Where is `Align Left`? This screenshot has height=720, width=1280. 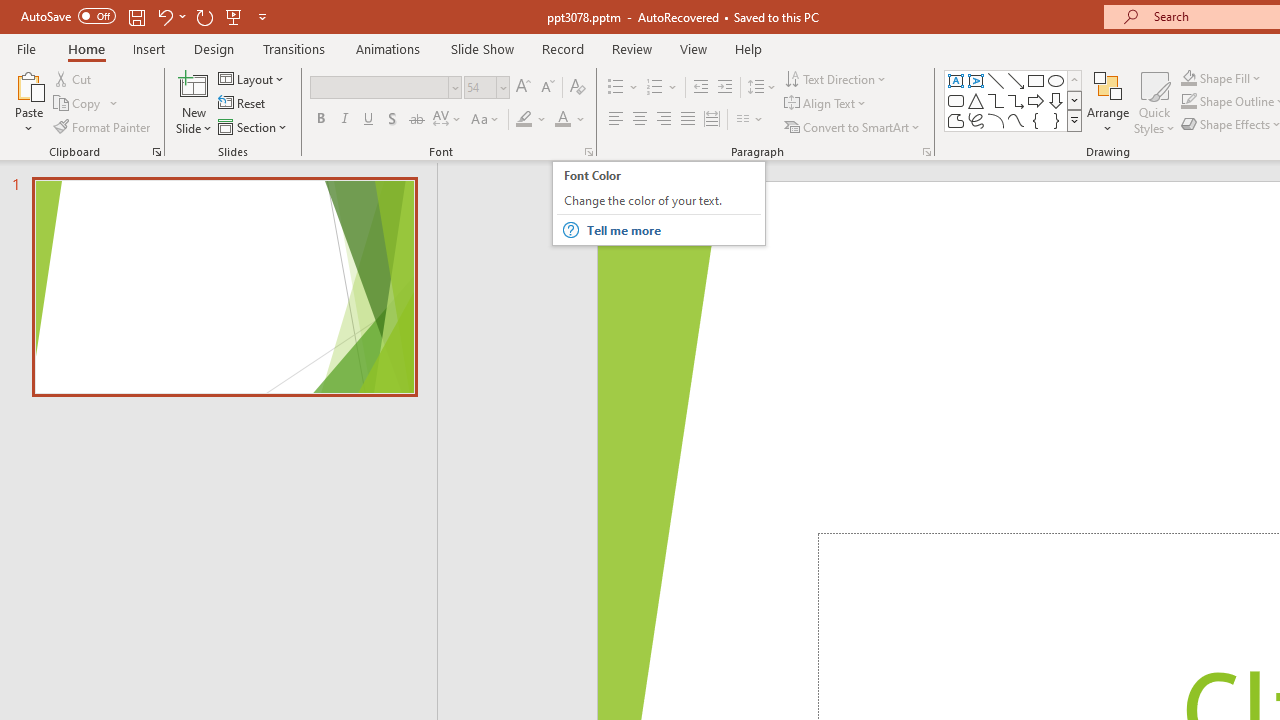 Align Left is located at coordinates (616, 120).